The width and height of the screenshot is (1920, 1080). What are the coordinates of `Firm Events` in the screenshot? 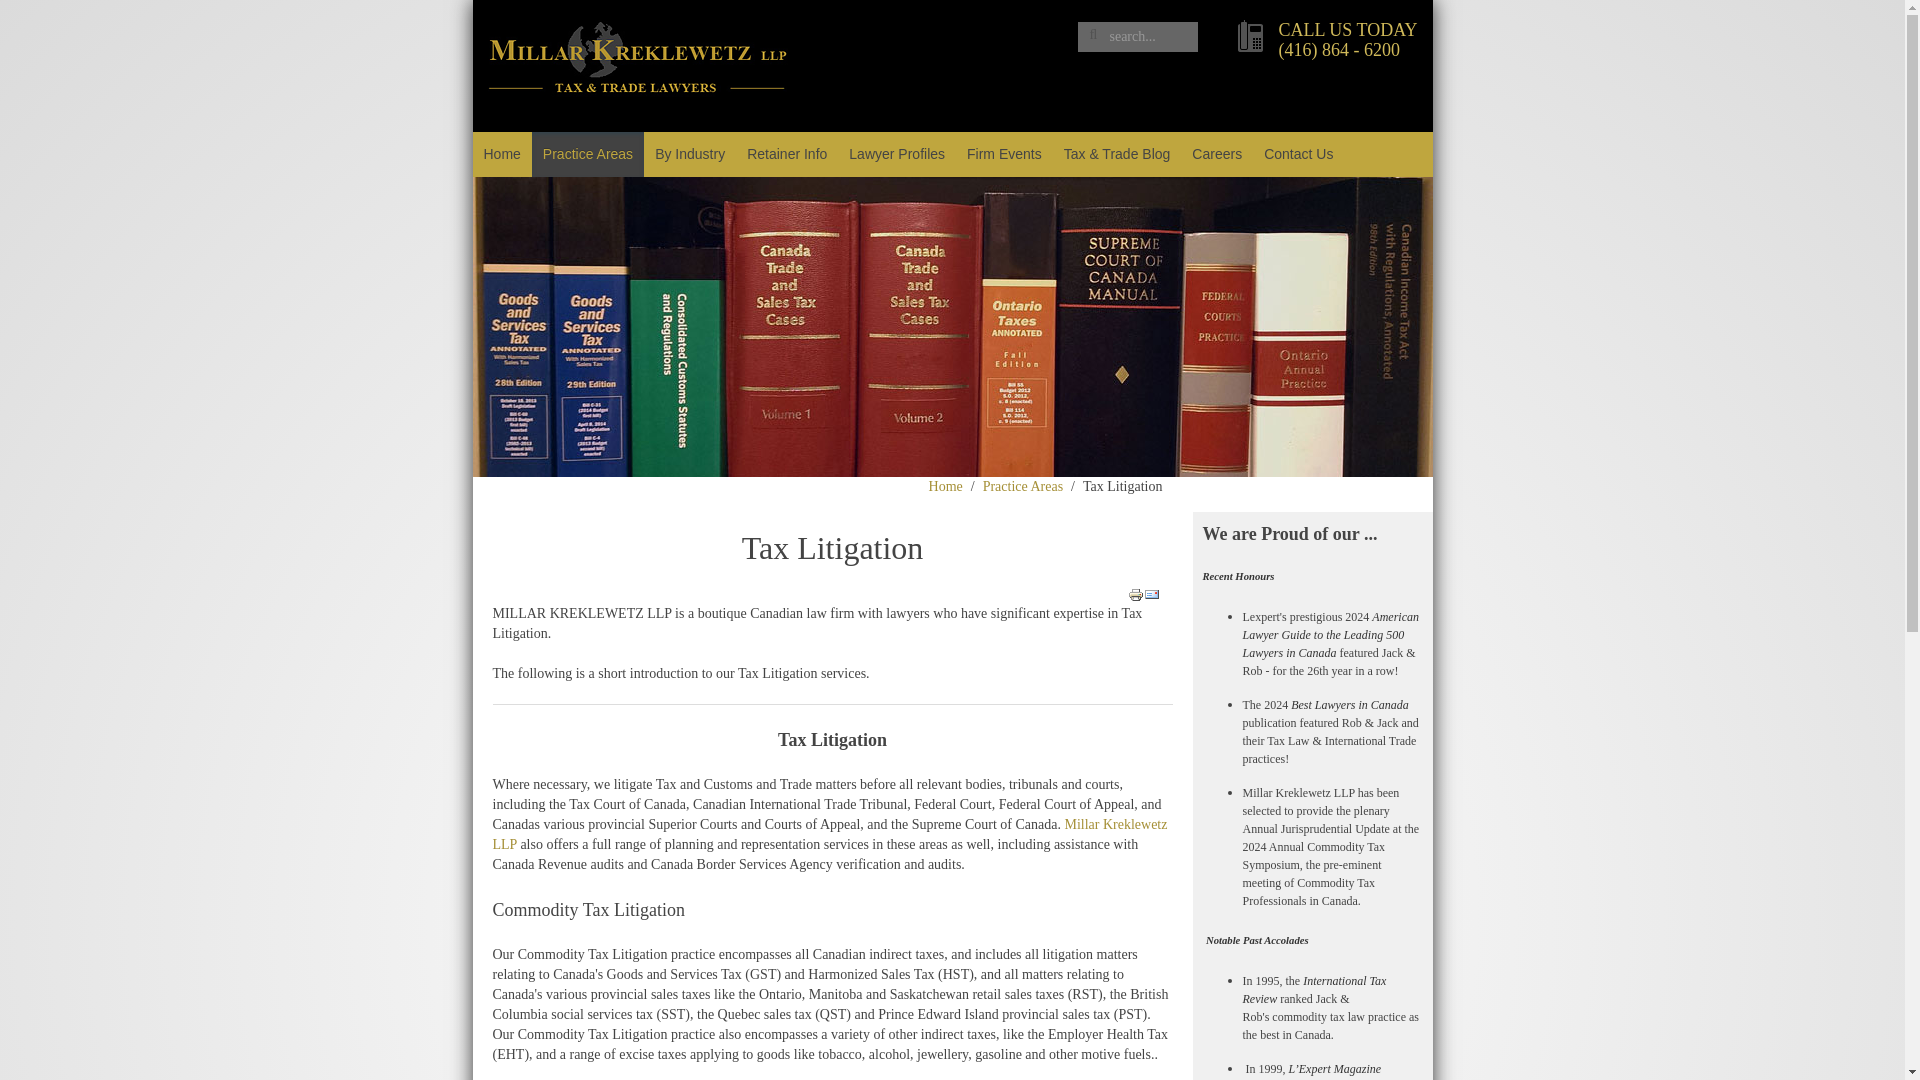 It's located at (1004, 154).